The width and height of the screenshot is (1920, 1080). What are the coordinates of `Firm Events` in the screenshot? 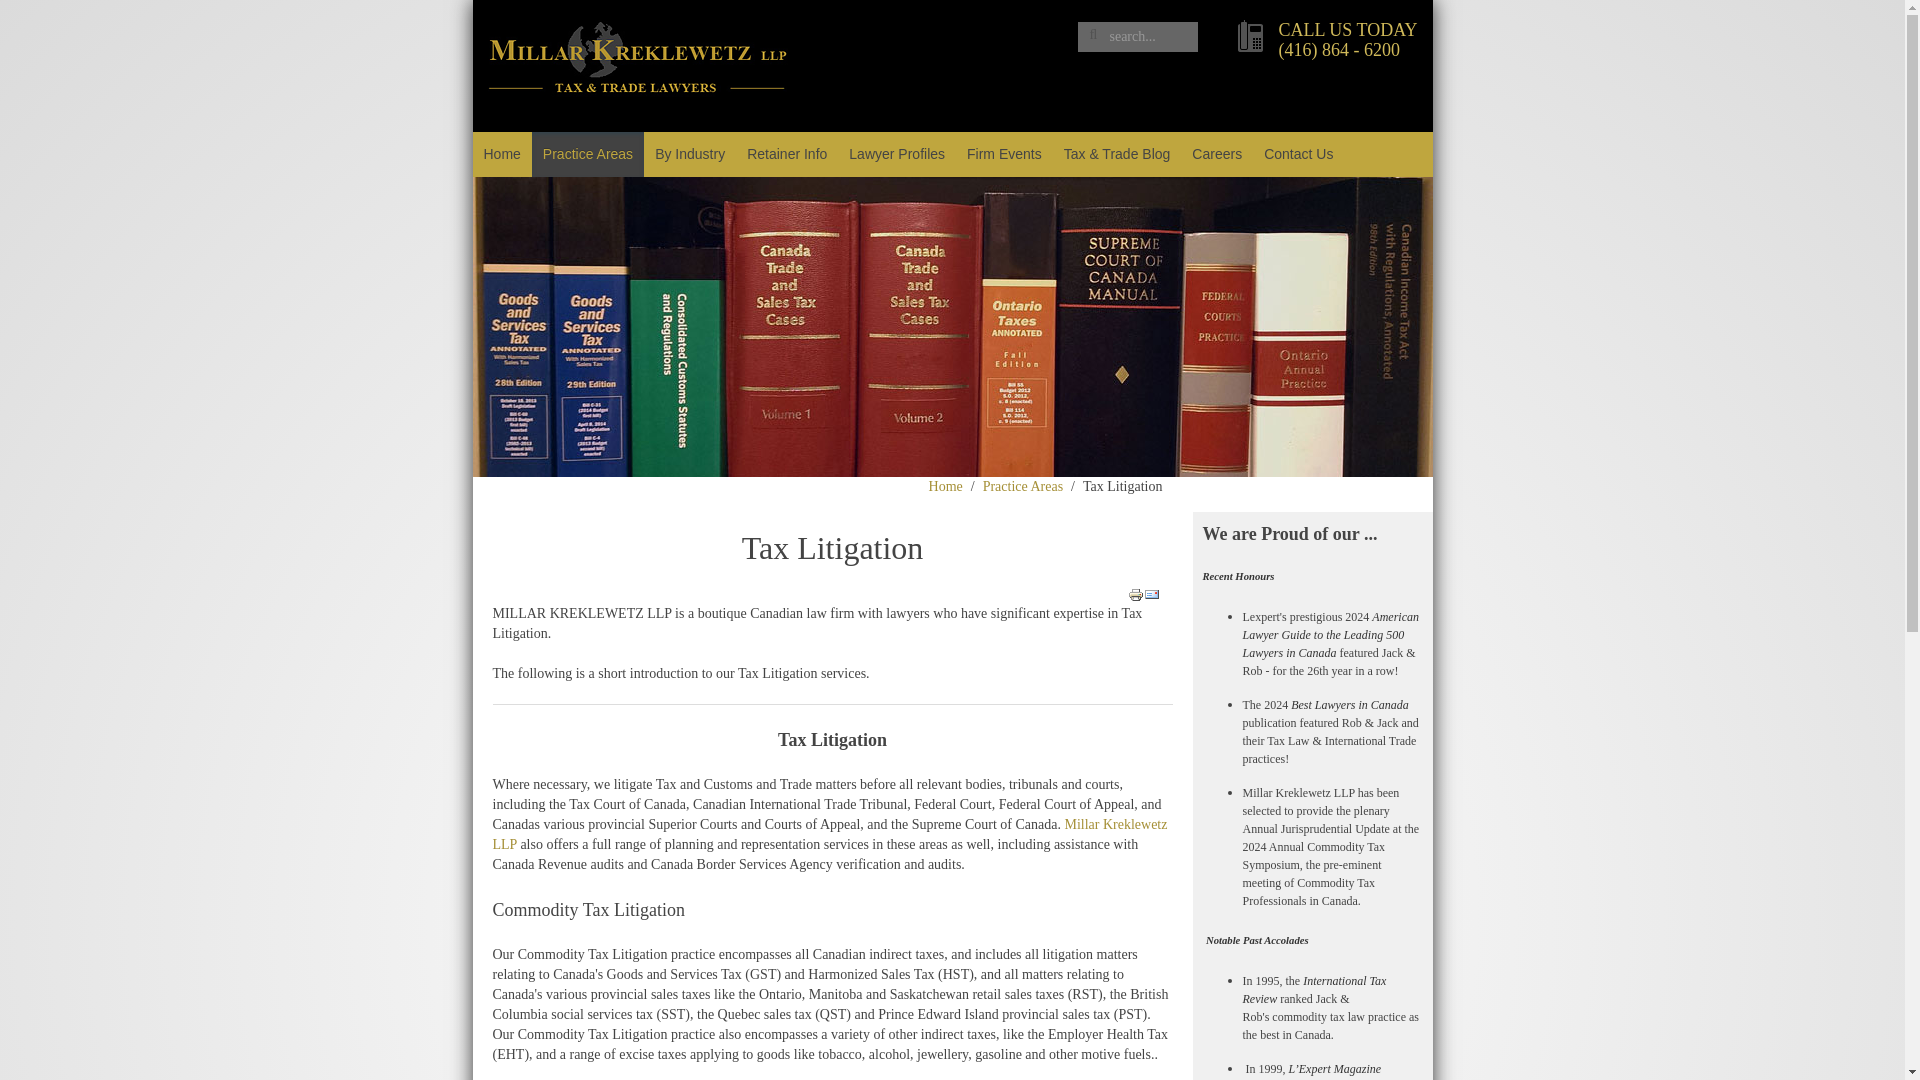 It's located at (1004, 154).